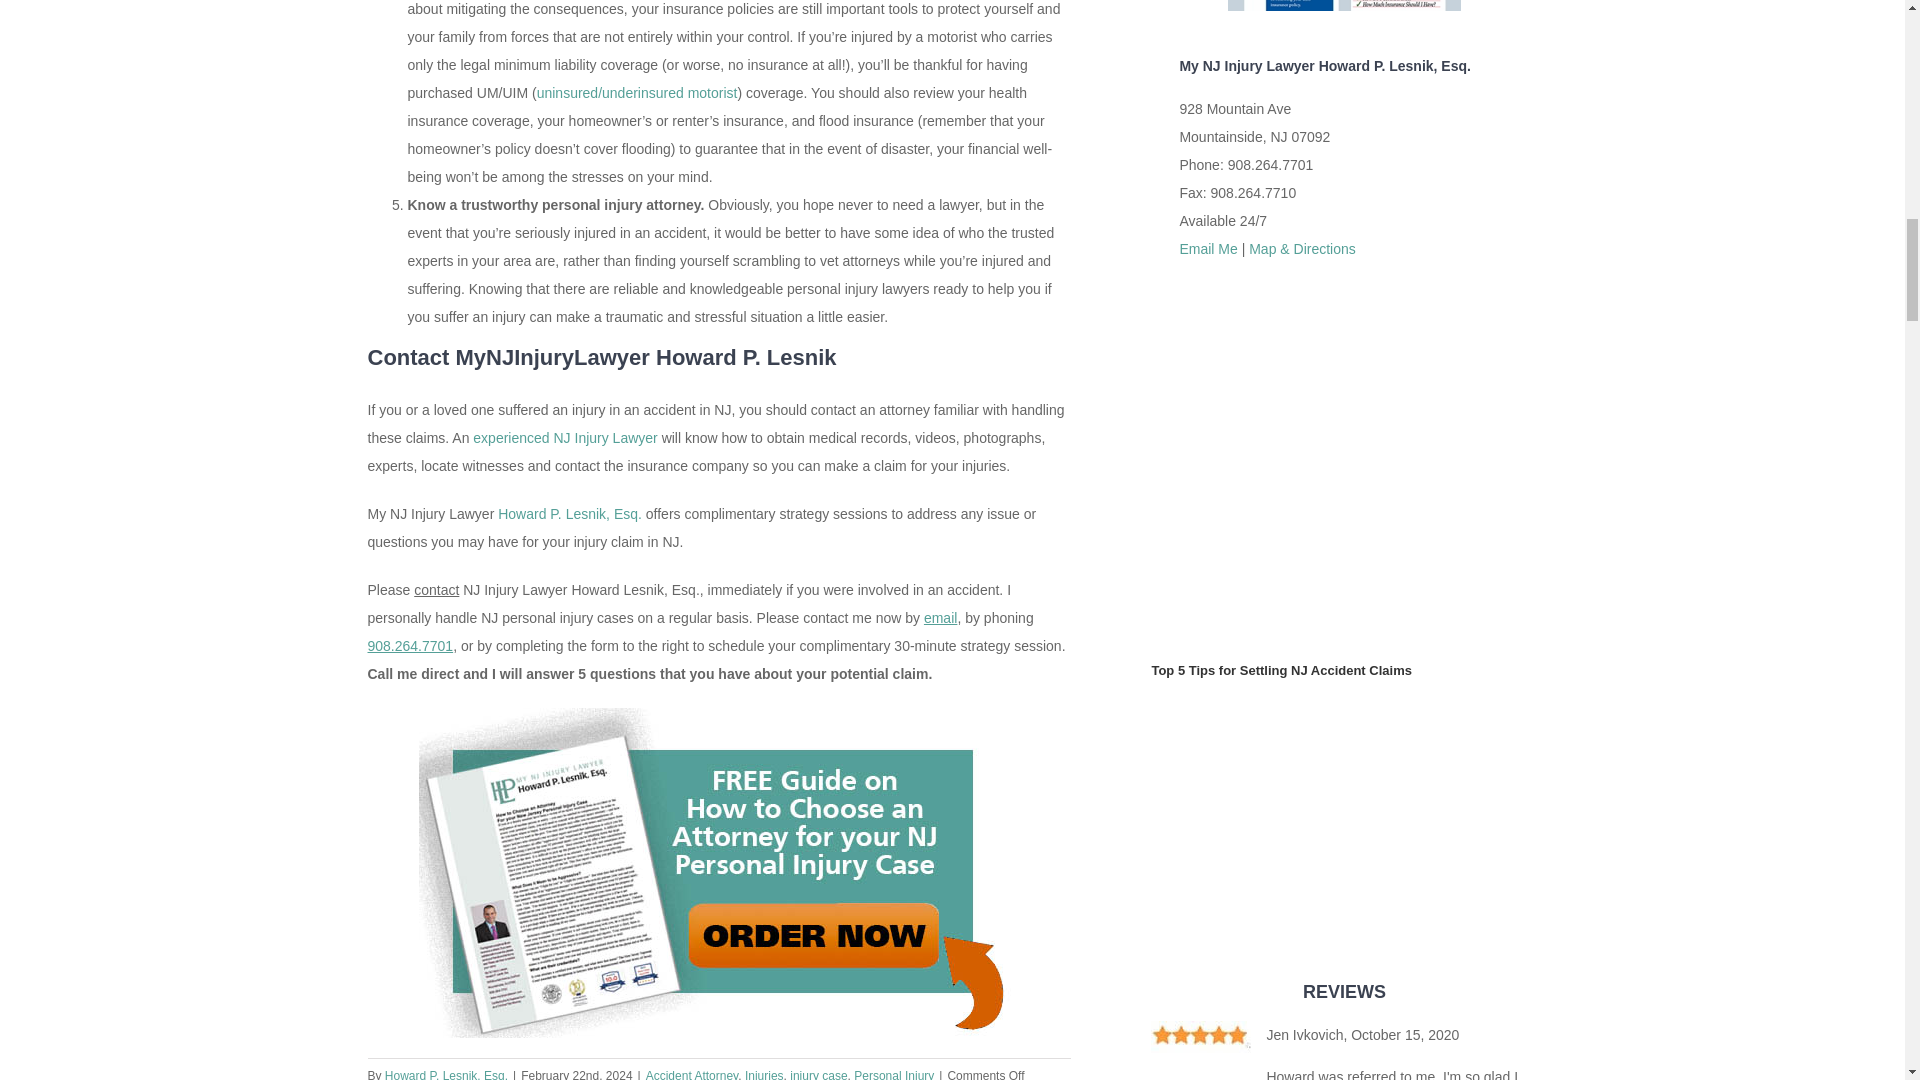 The image size is (1920, 1080). Describe the element at coordinates (446, 1074) in the screenshot. I see `Posts by Howard P. Lesnik, Esq.` at that location.